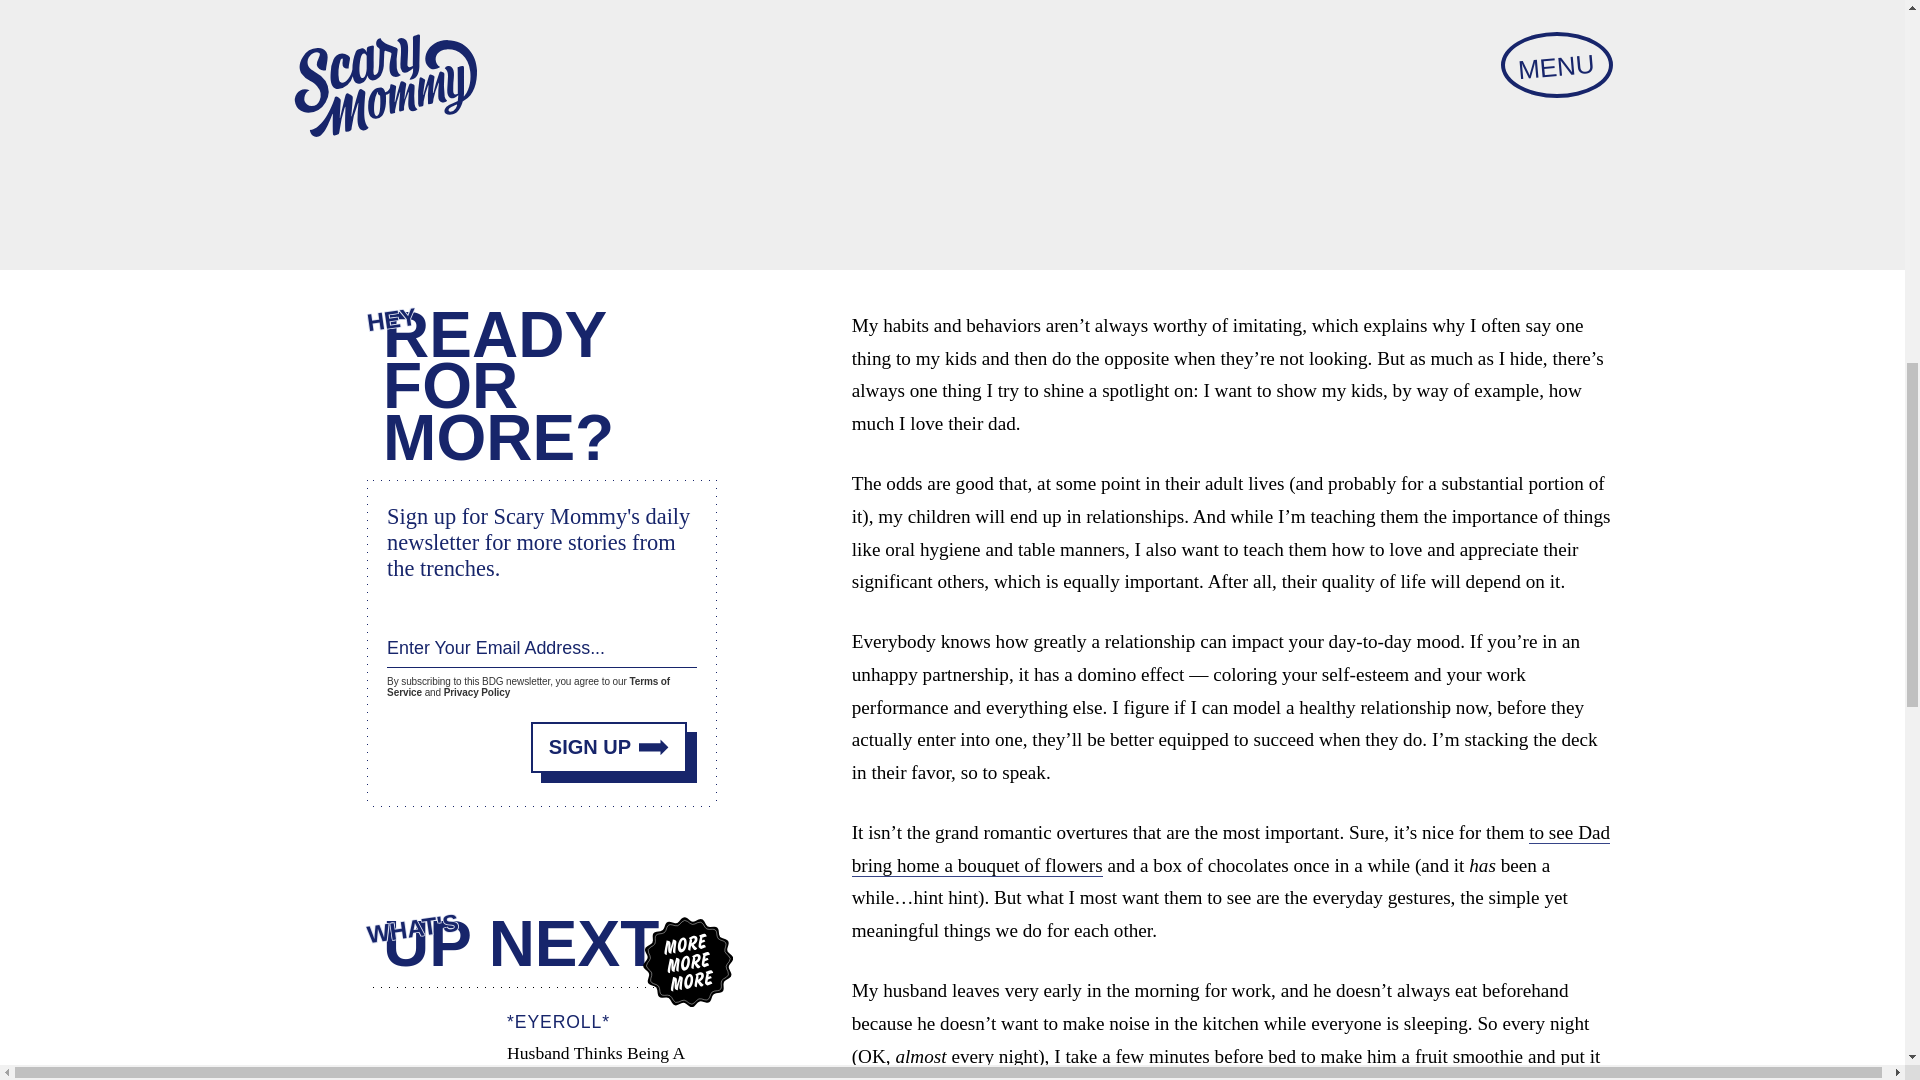 This screenshot has width=1920, height=1080. I want to click on Privacy Policy, so click(476, 692).